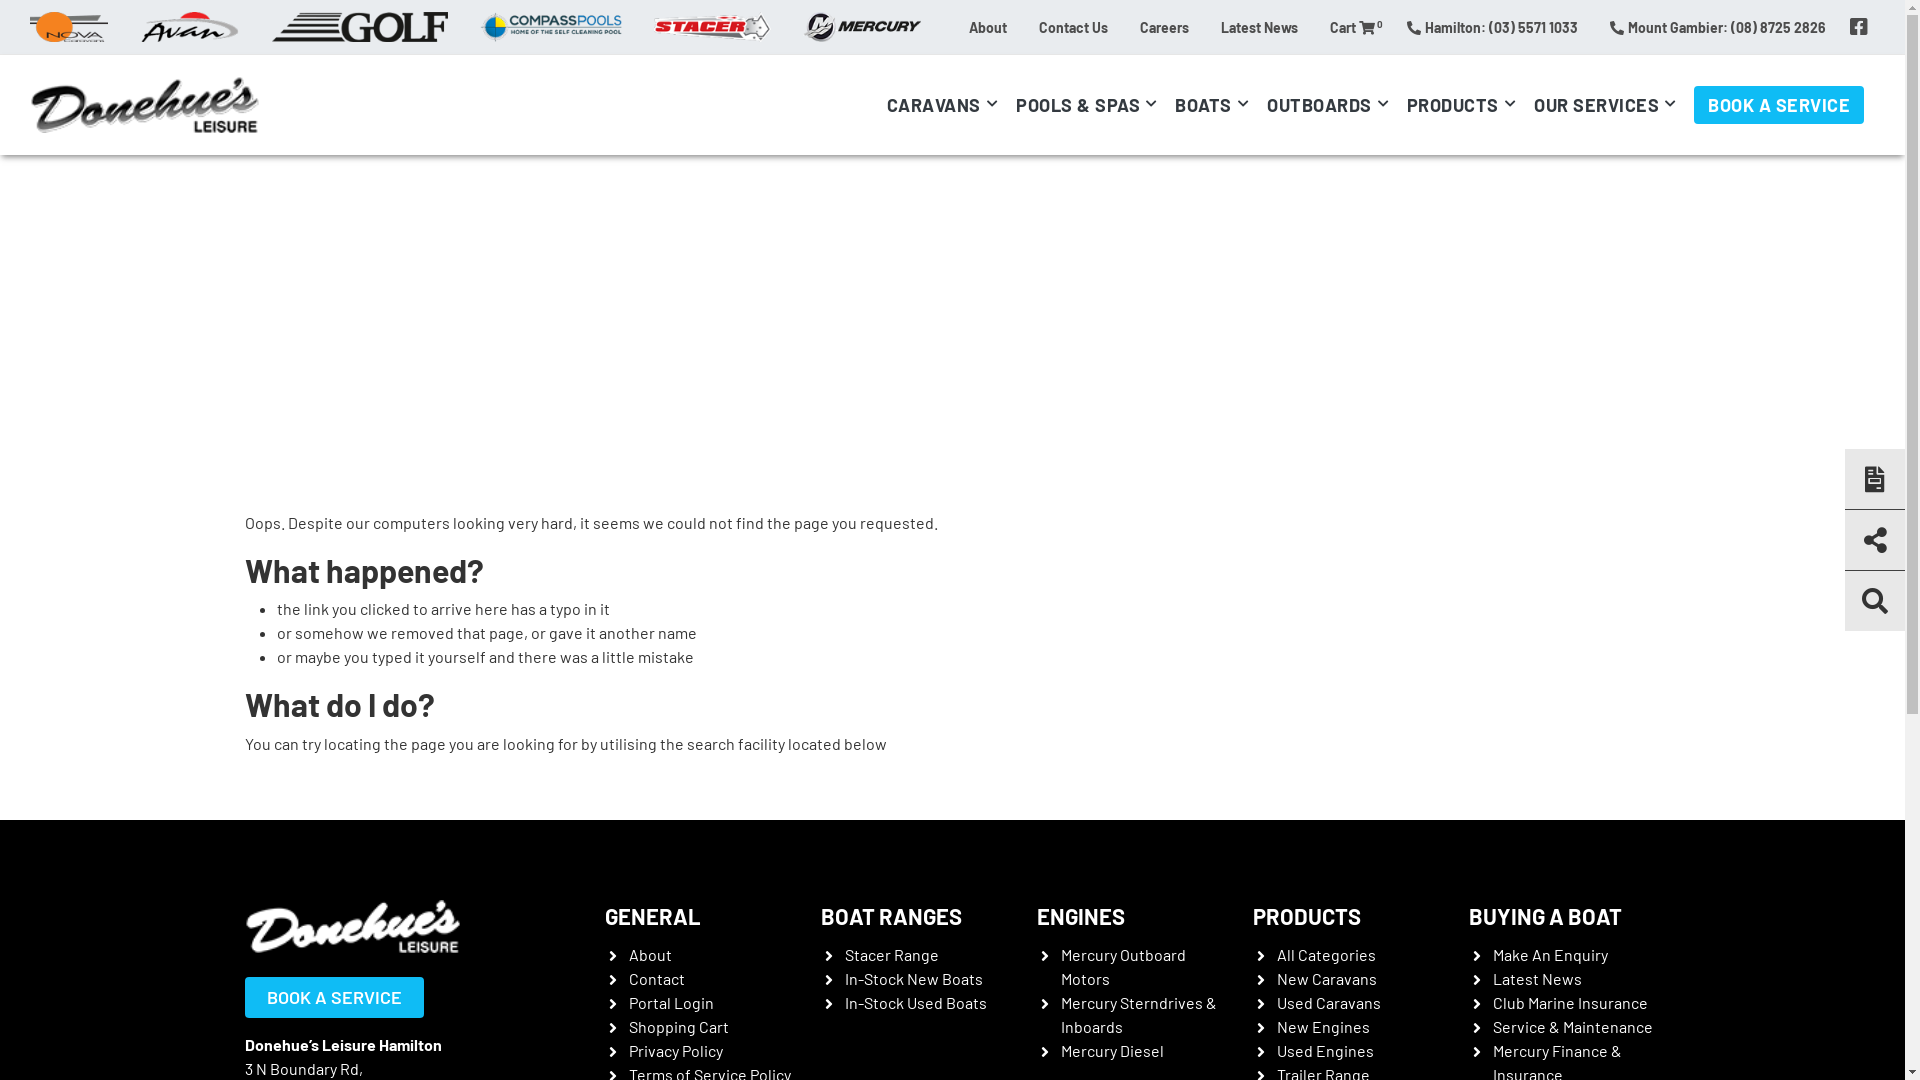  I want to click on Cart
0, so click(1352, 26).